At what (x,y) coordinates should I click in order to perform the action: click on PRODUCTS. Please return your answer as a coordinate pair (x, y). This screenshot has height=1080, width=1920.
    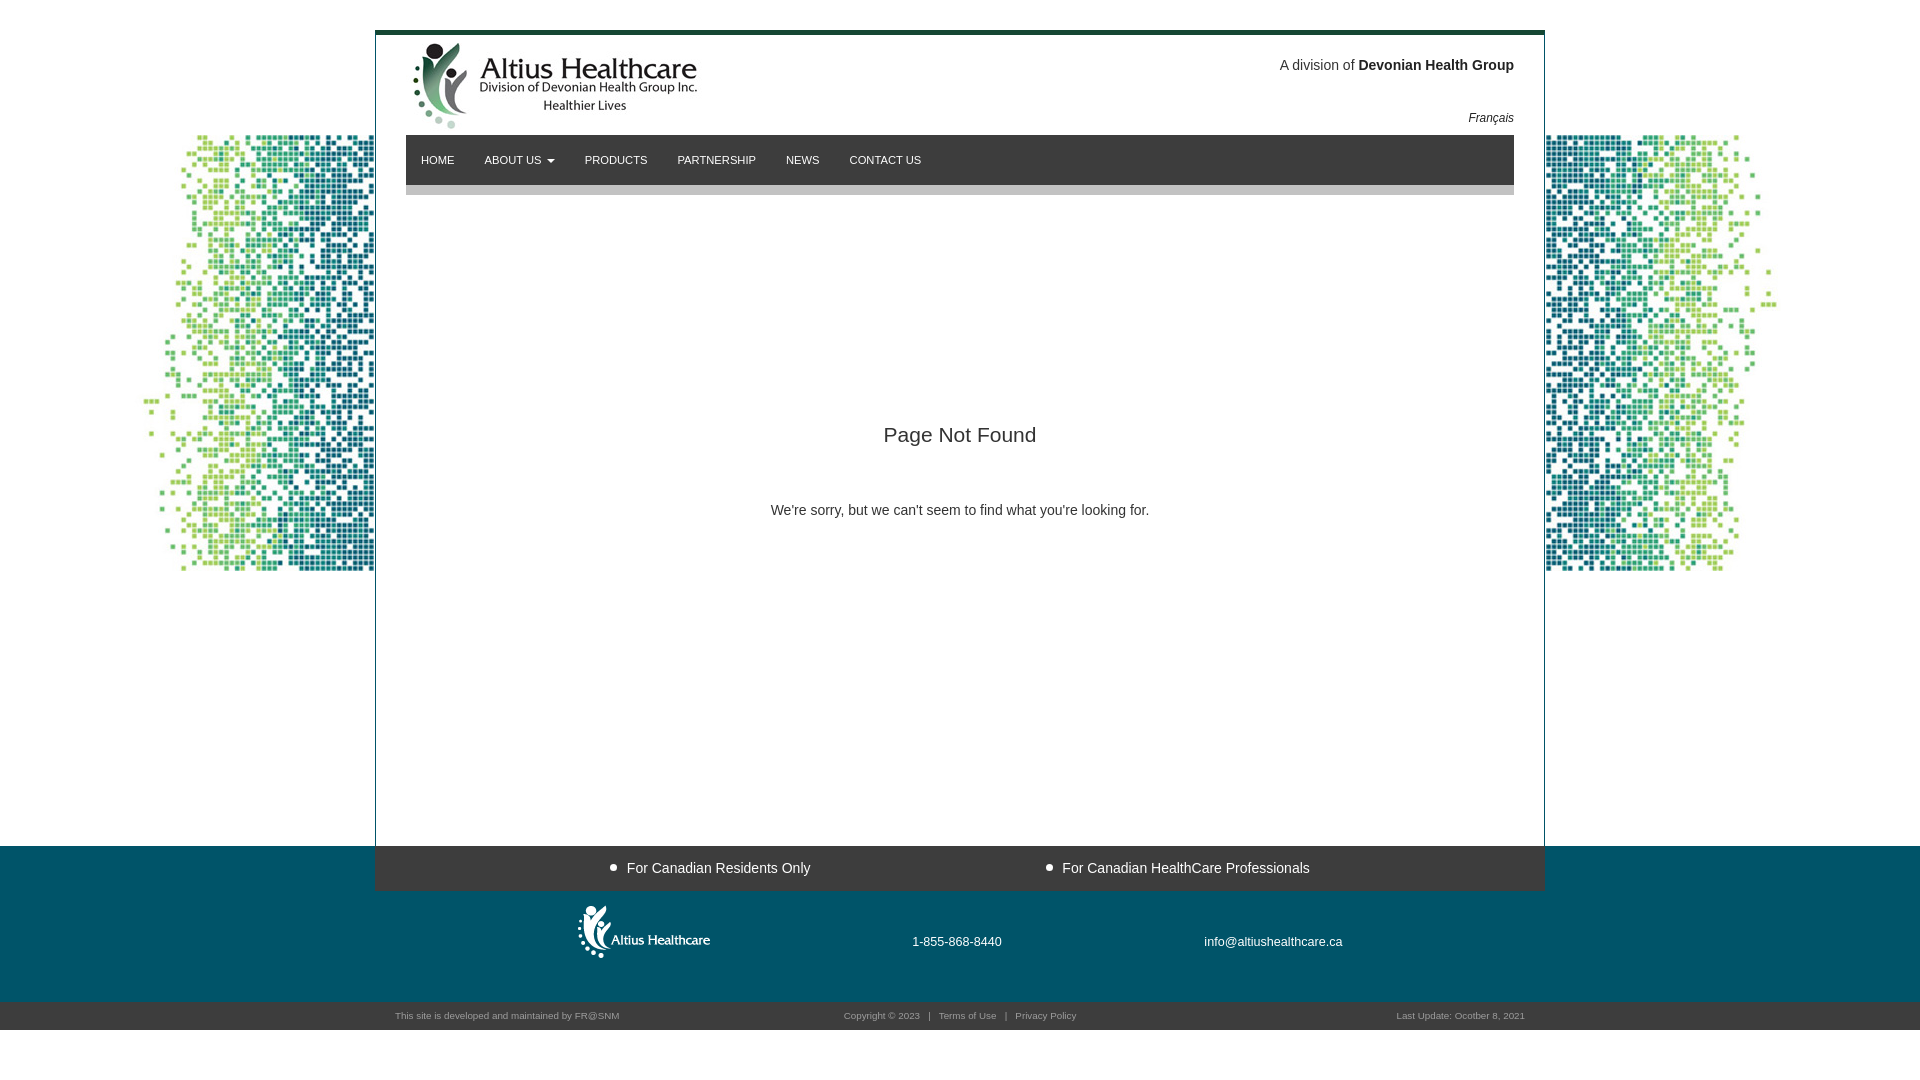
    Looking at the image, I should click on (616, 160).